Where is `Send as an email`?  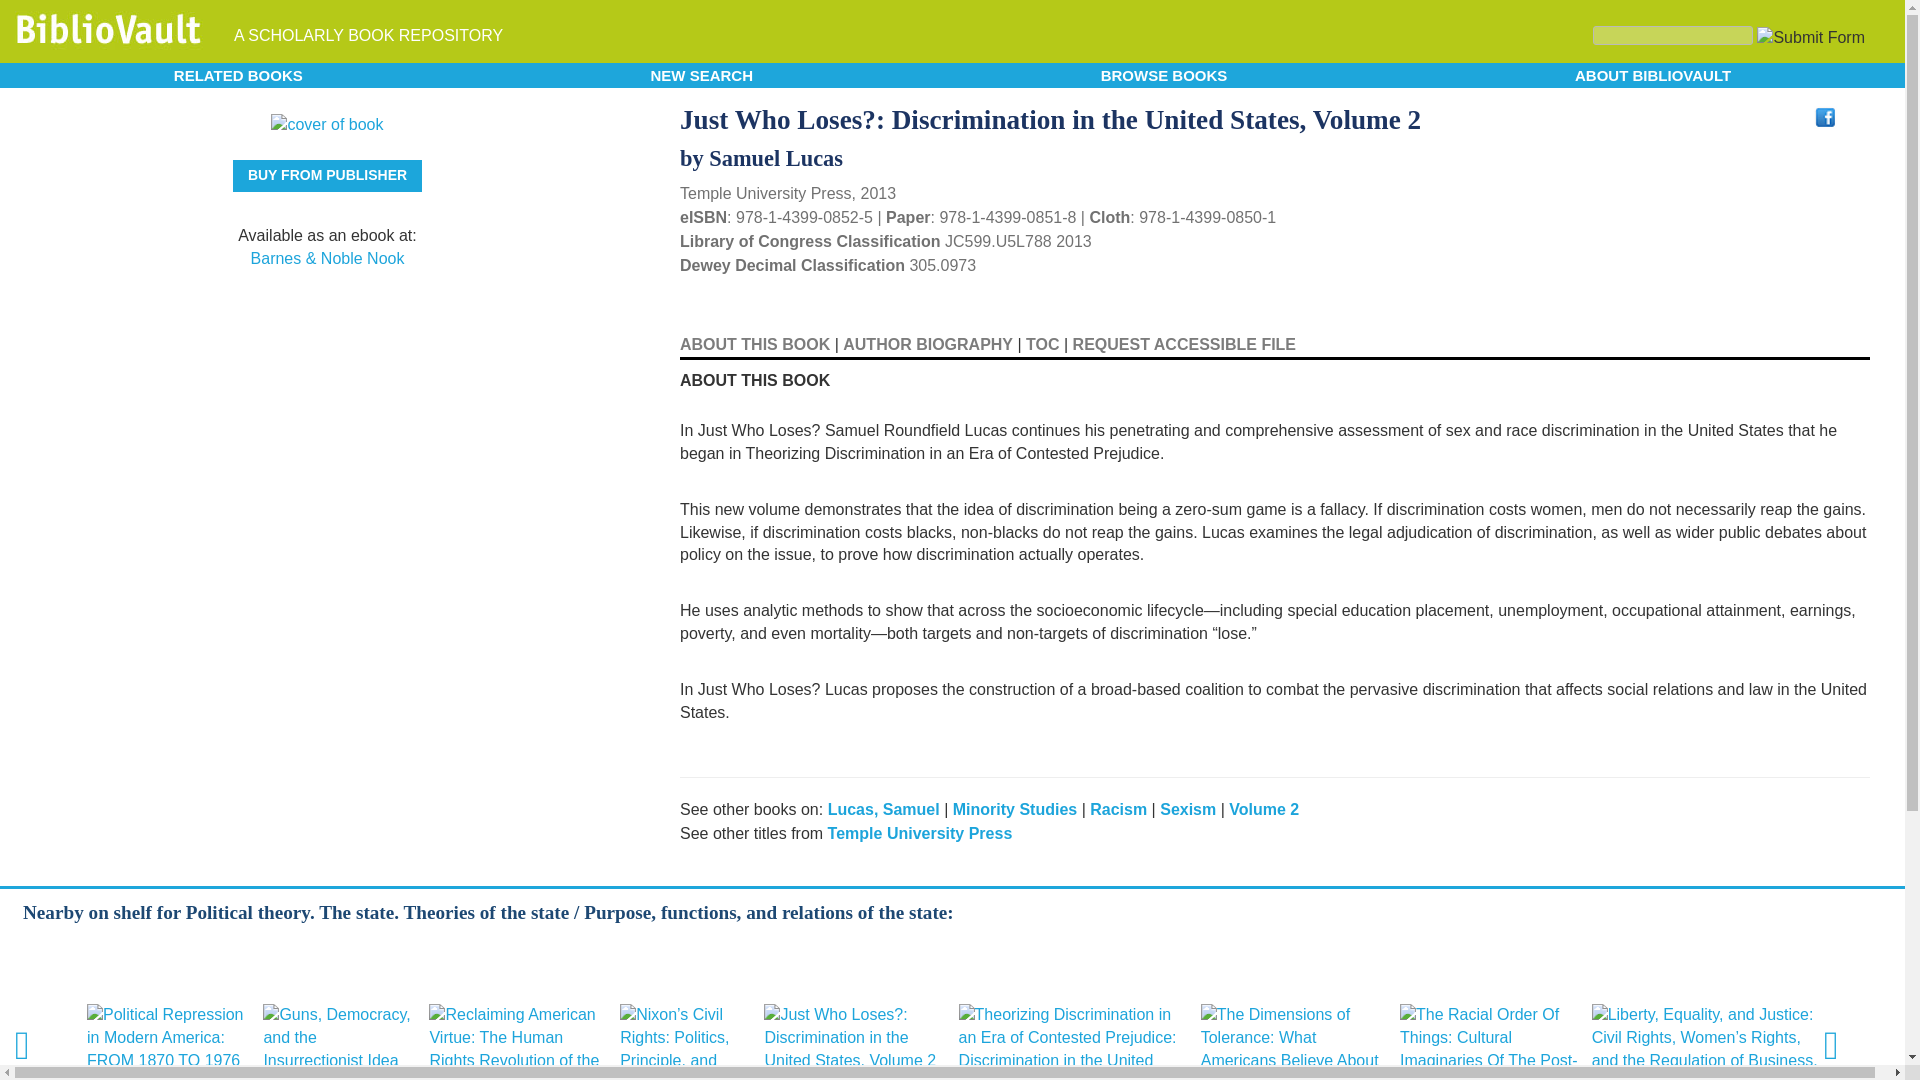
Send as an email is located at coordinates (1852, 116).